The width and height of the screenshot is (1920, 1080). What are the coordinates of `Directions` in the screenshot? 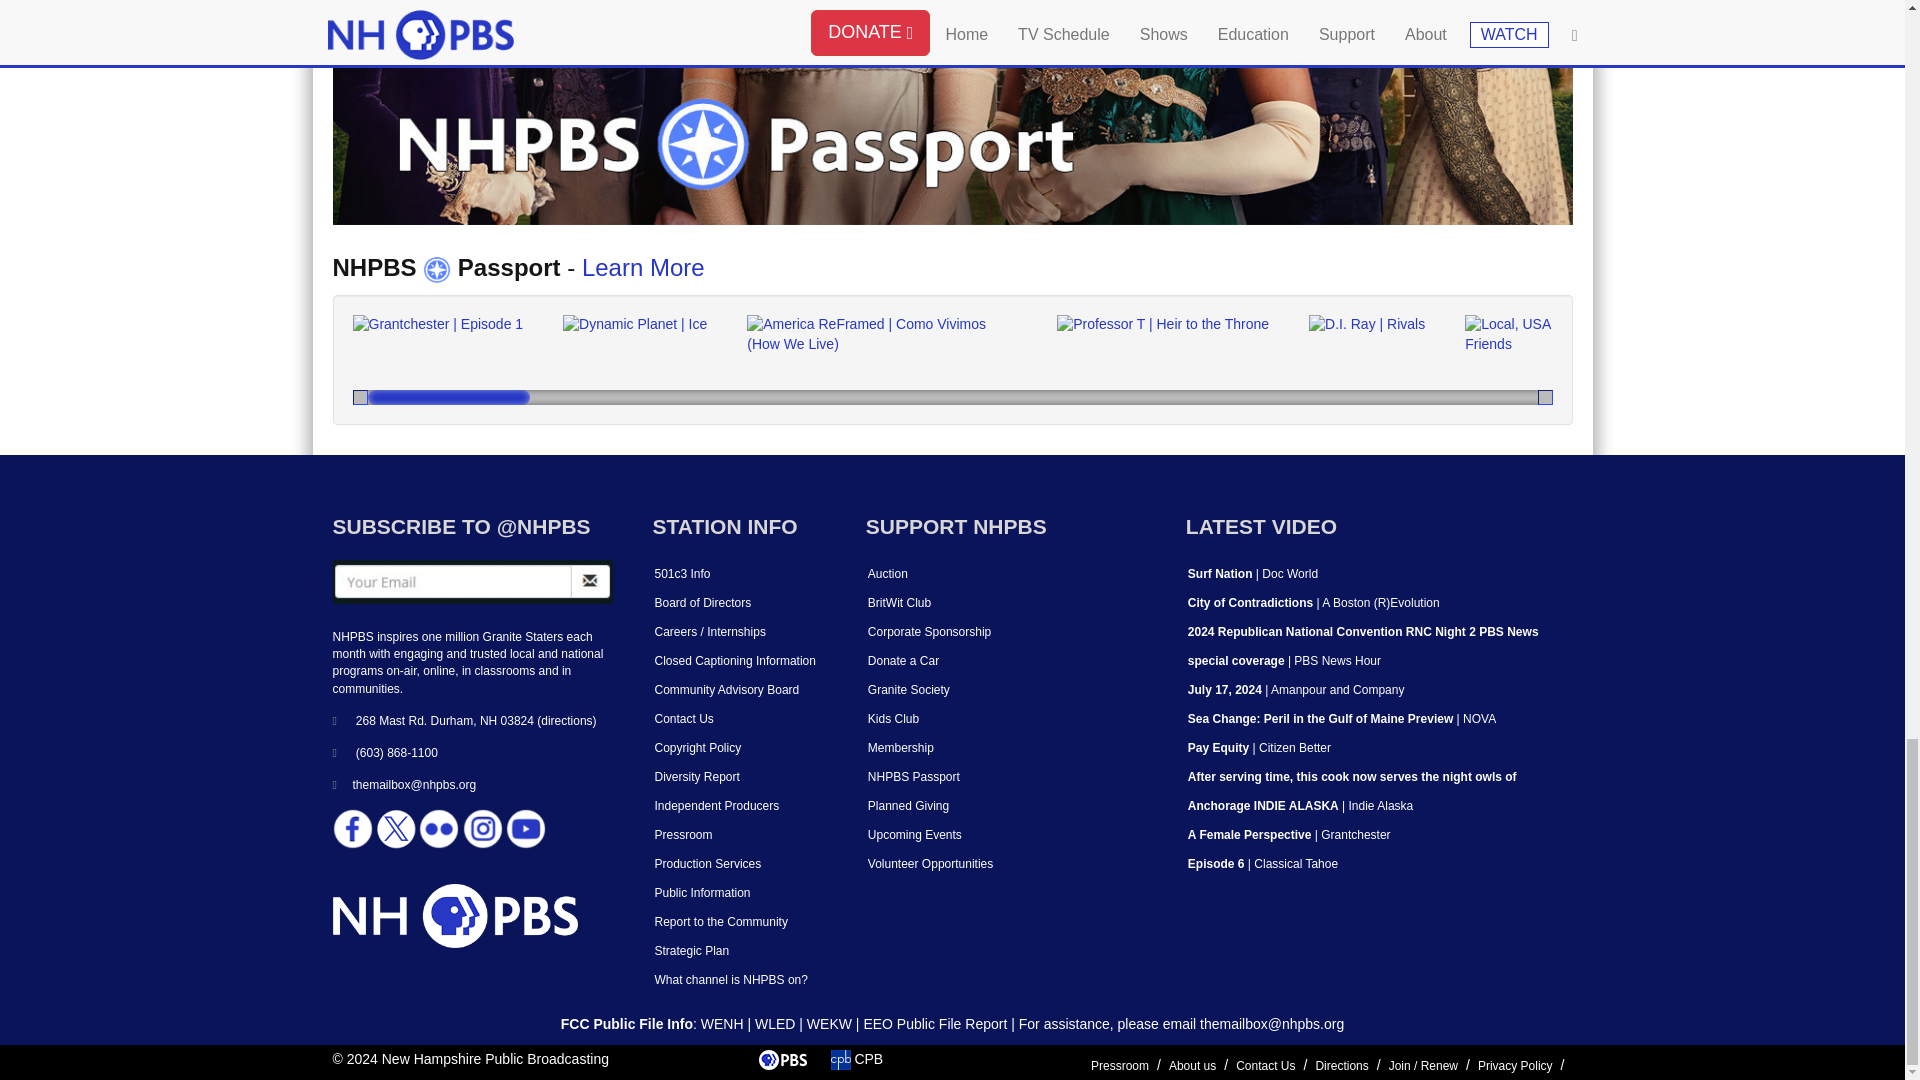 It's located at (566, 720).